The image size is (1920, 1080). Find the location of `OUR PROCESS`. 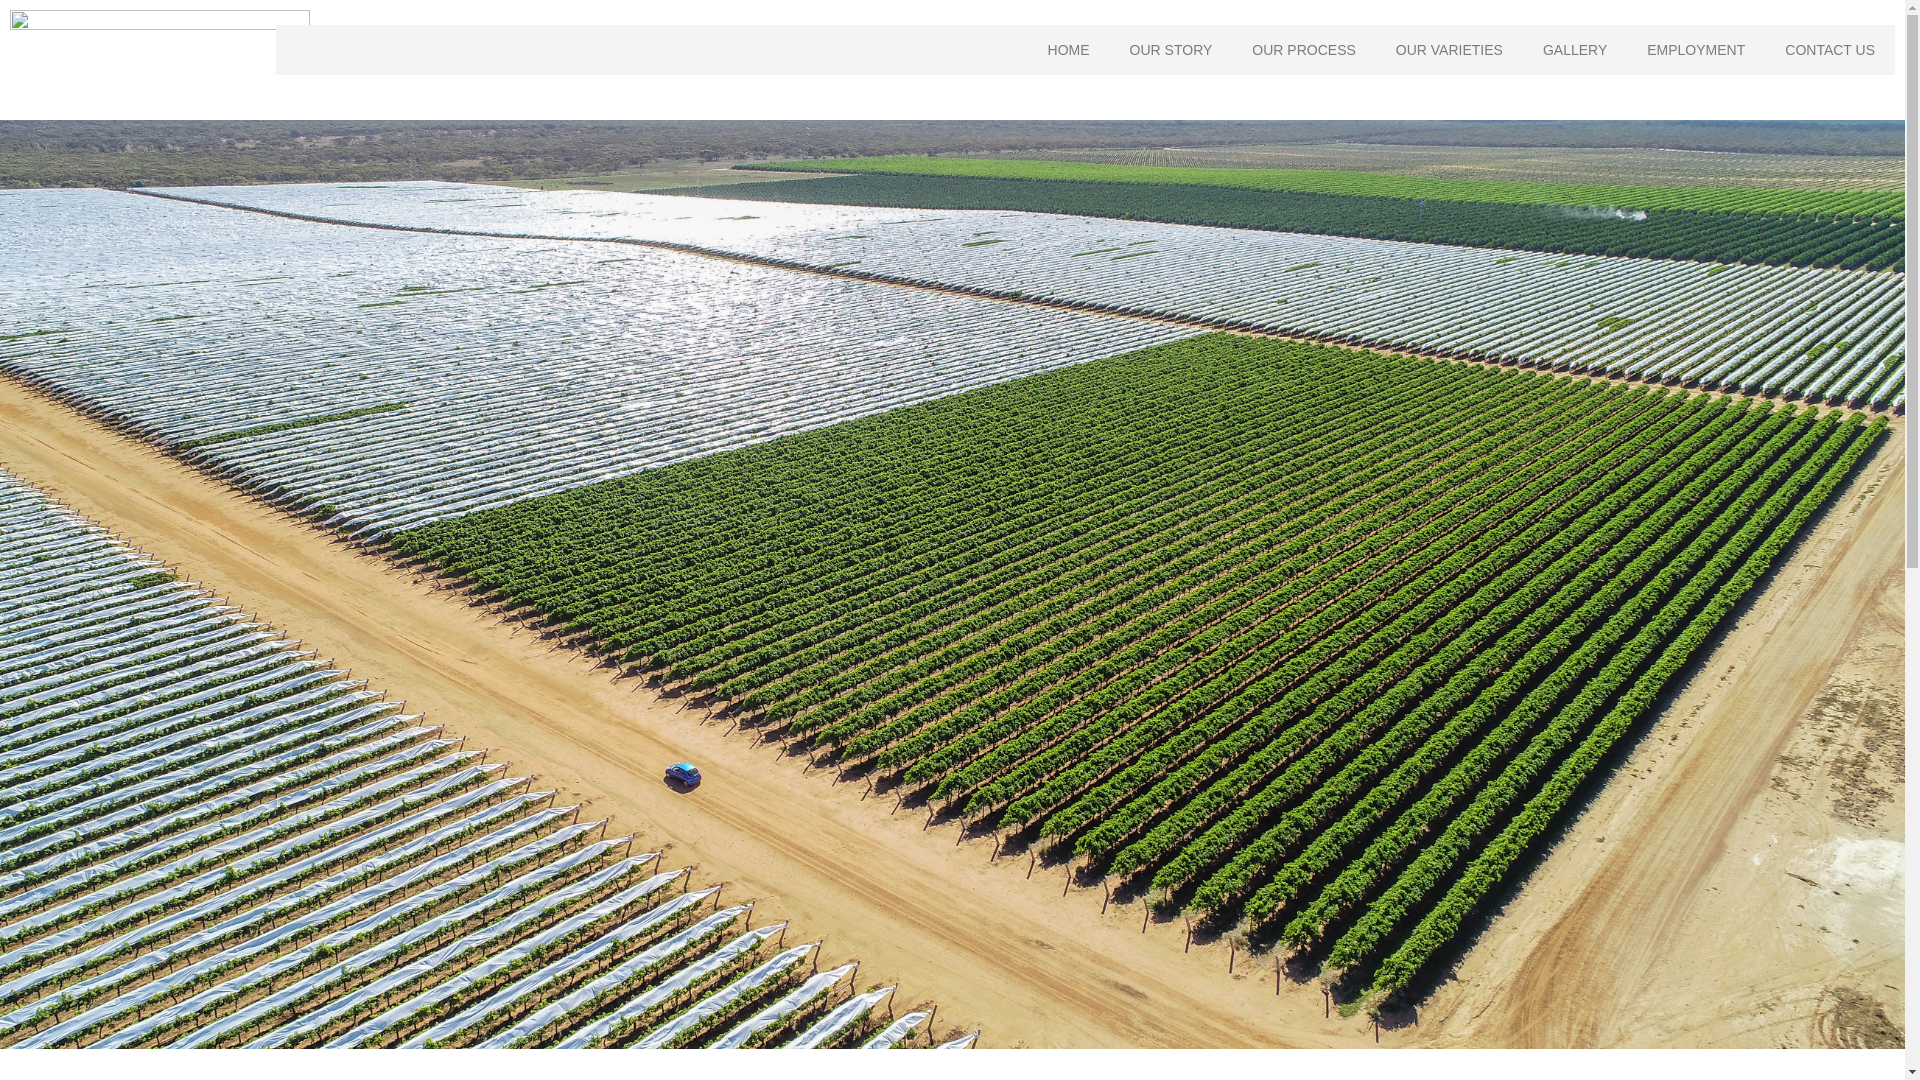

OUR PROCESS is located at coordinates (1303, 49).